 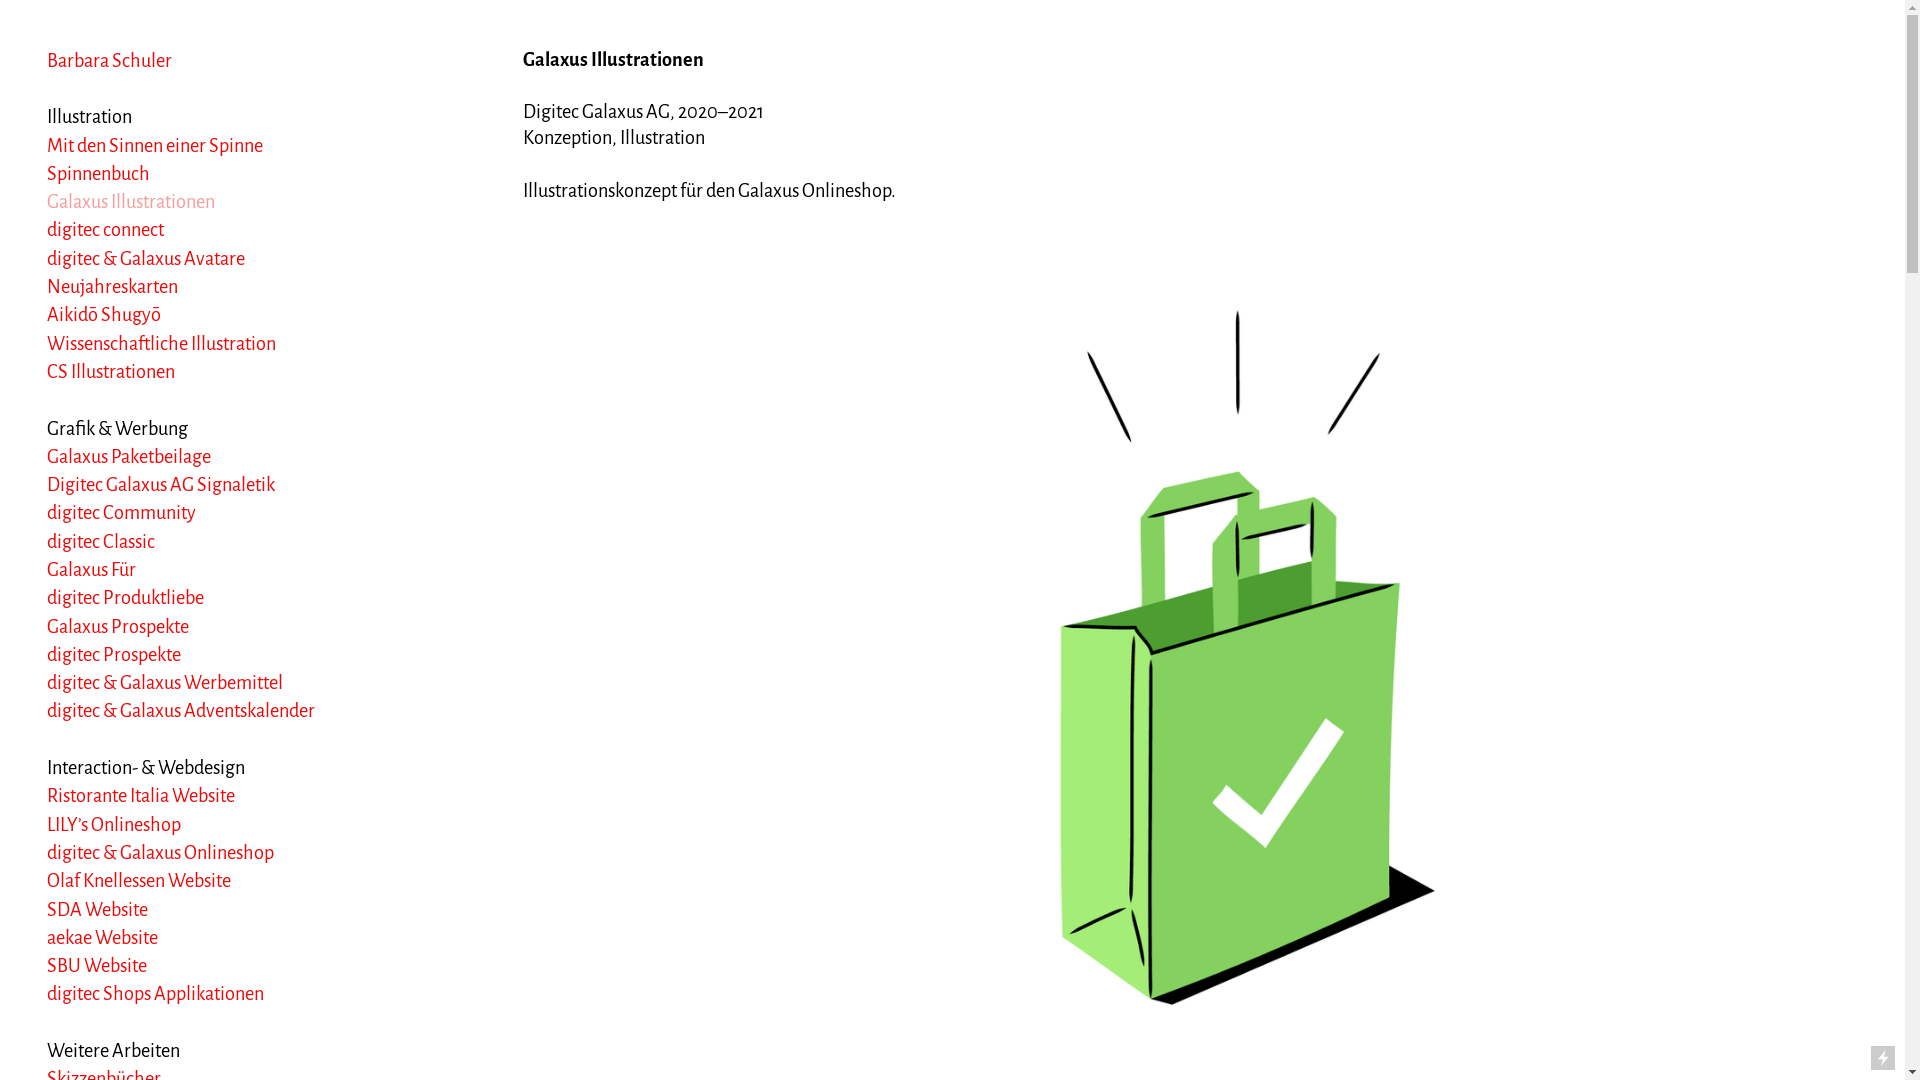 I want to click on Neujahreskarten, so click(x=112, y=287).